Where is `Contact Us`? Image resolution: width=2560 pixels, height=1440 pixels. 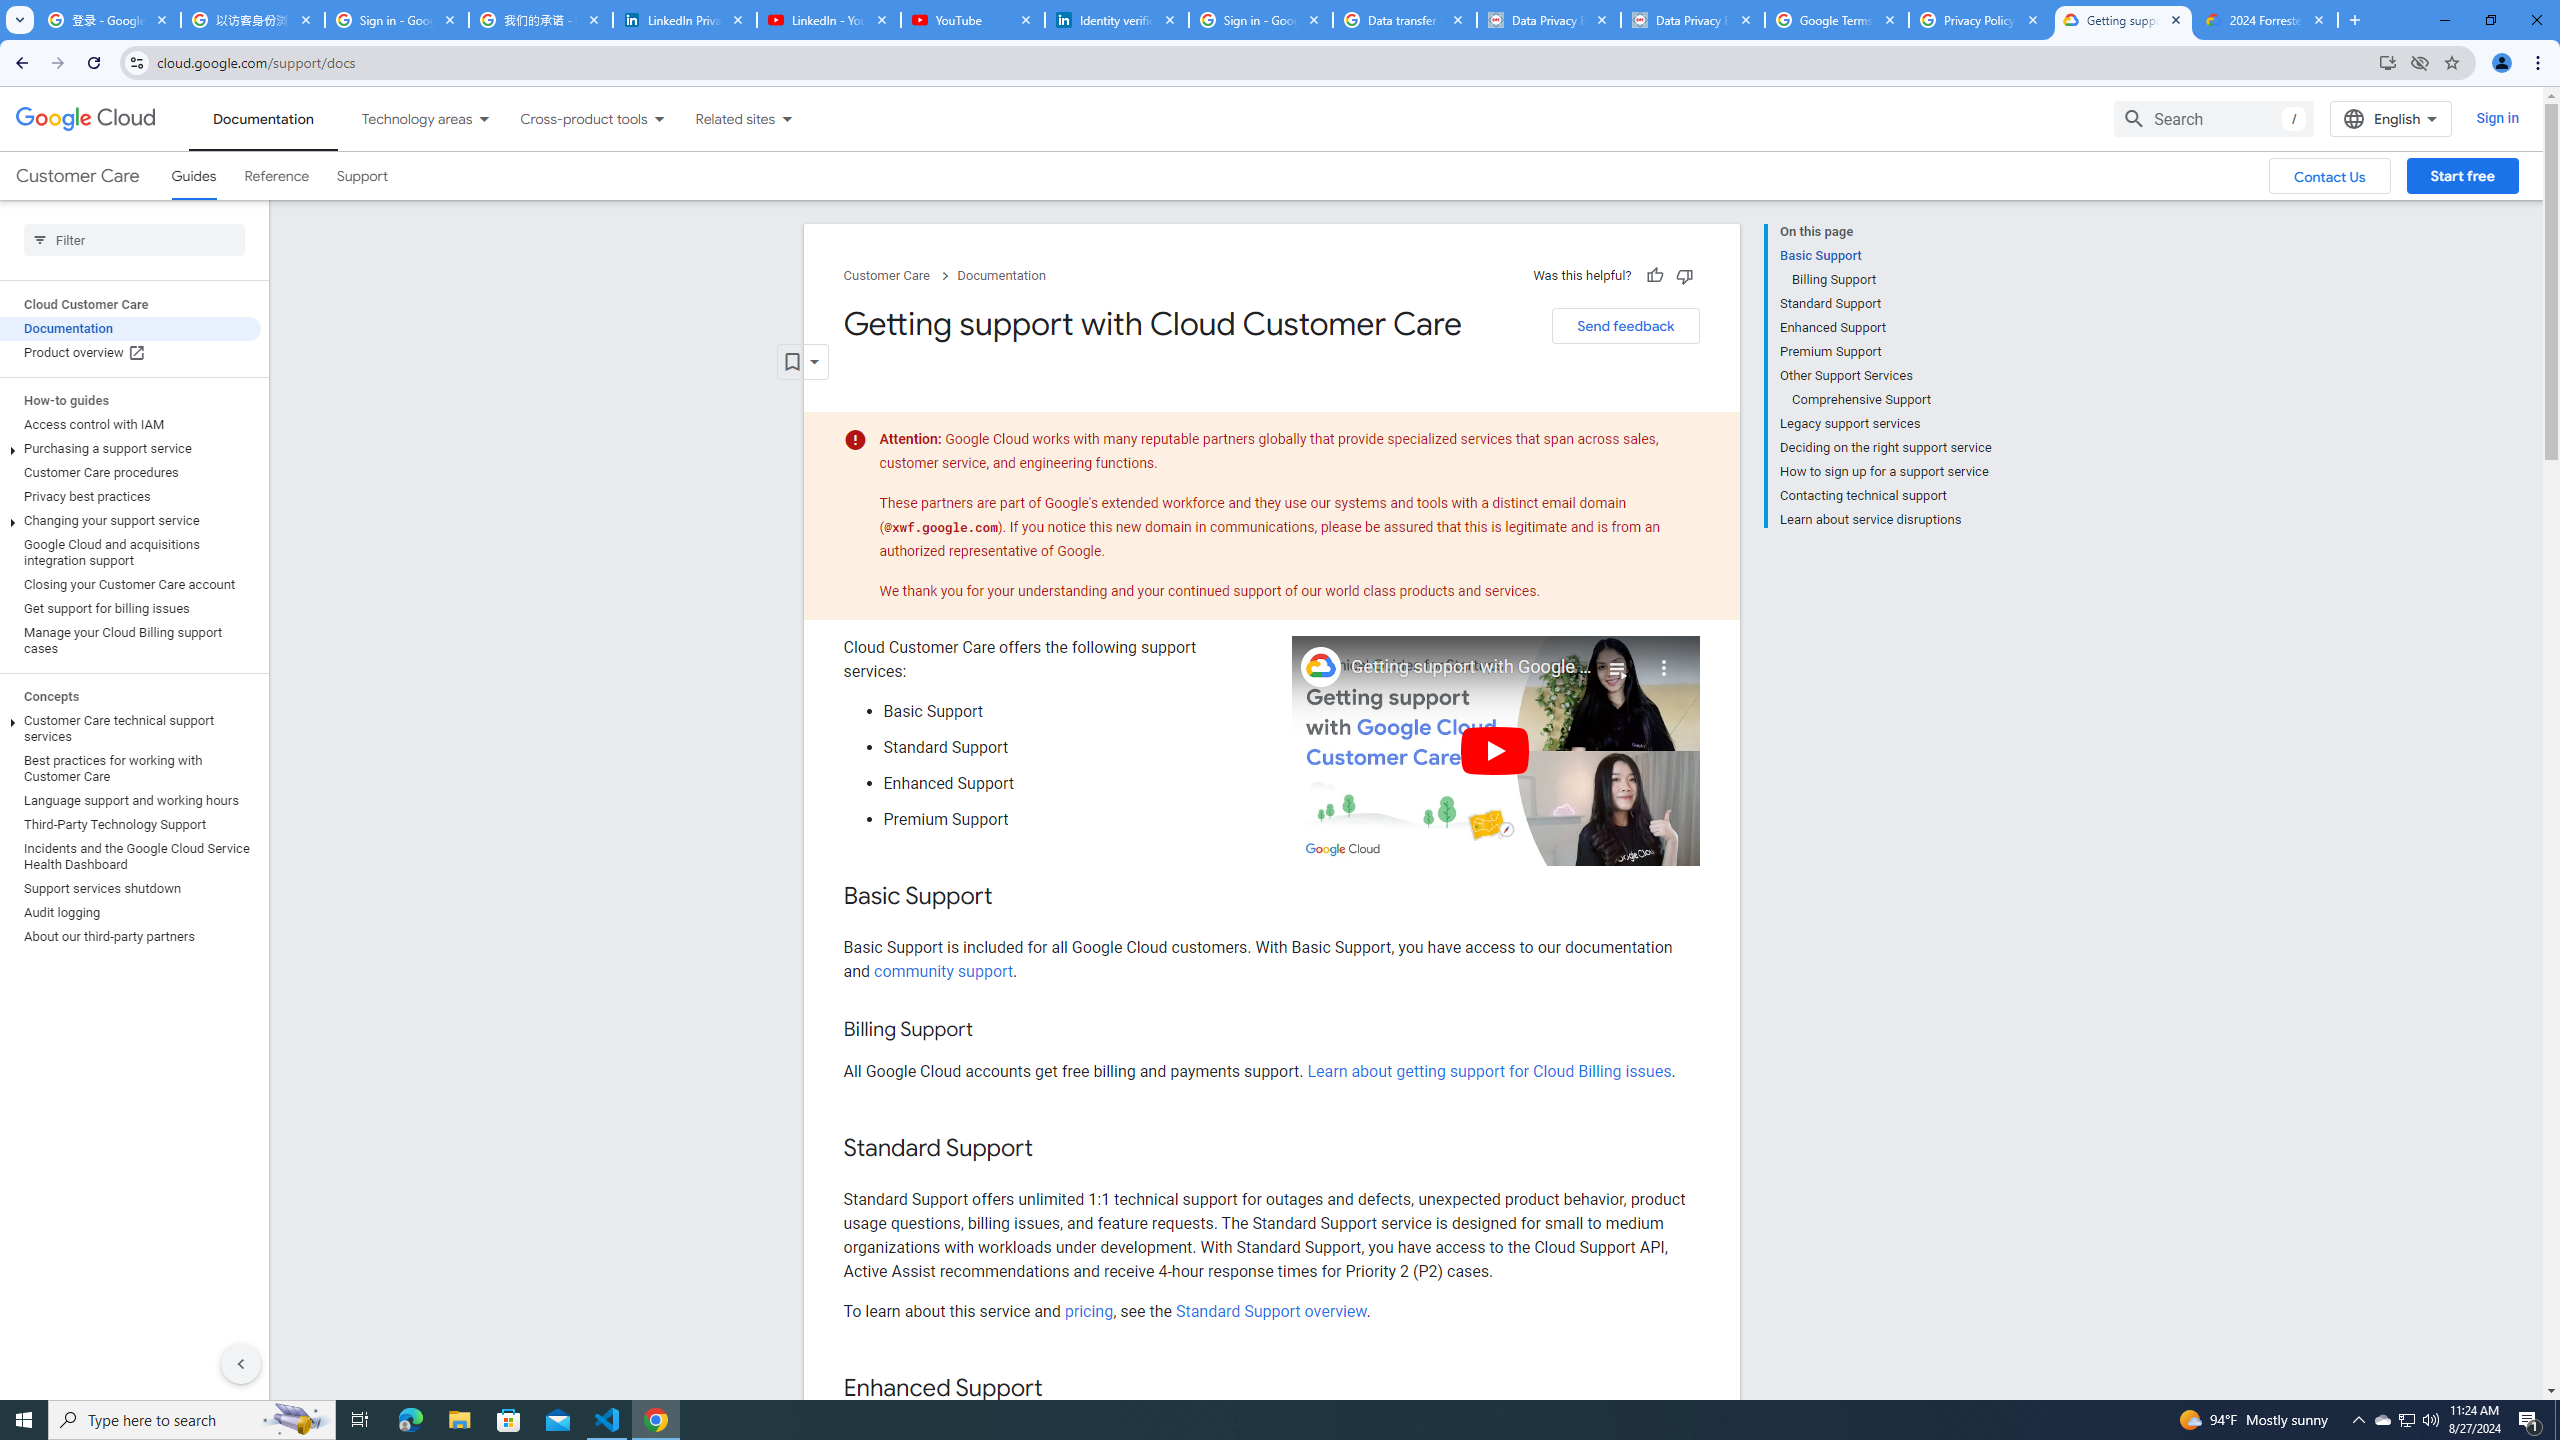 Contact Us is located at coordinates (2330, 176).